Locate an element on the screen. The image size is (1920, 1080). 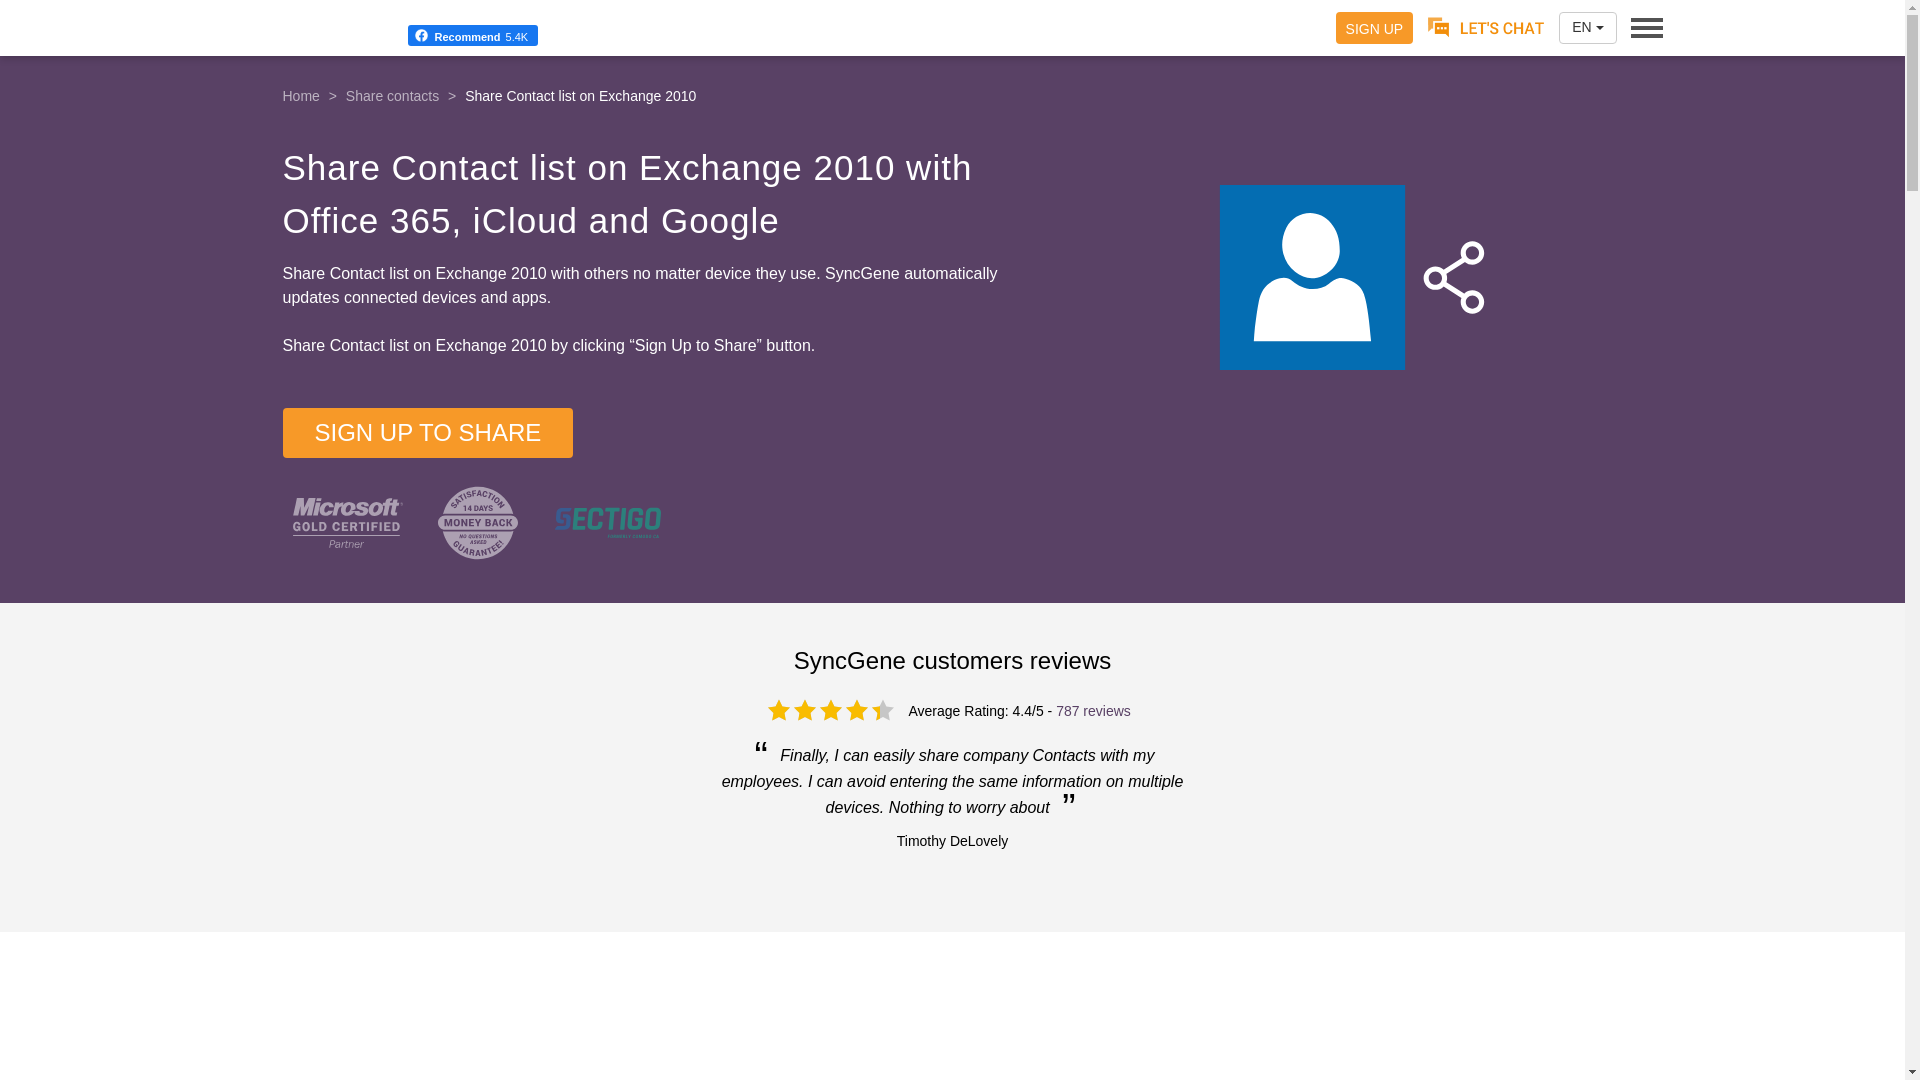
SIGN UP TO SHARE is located at coordinates (427, 432).